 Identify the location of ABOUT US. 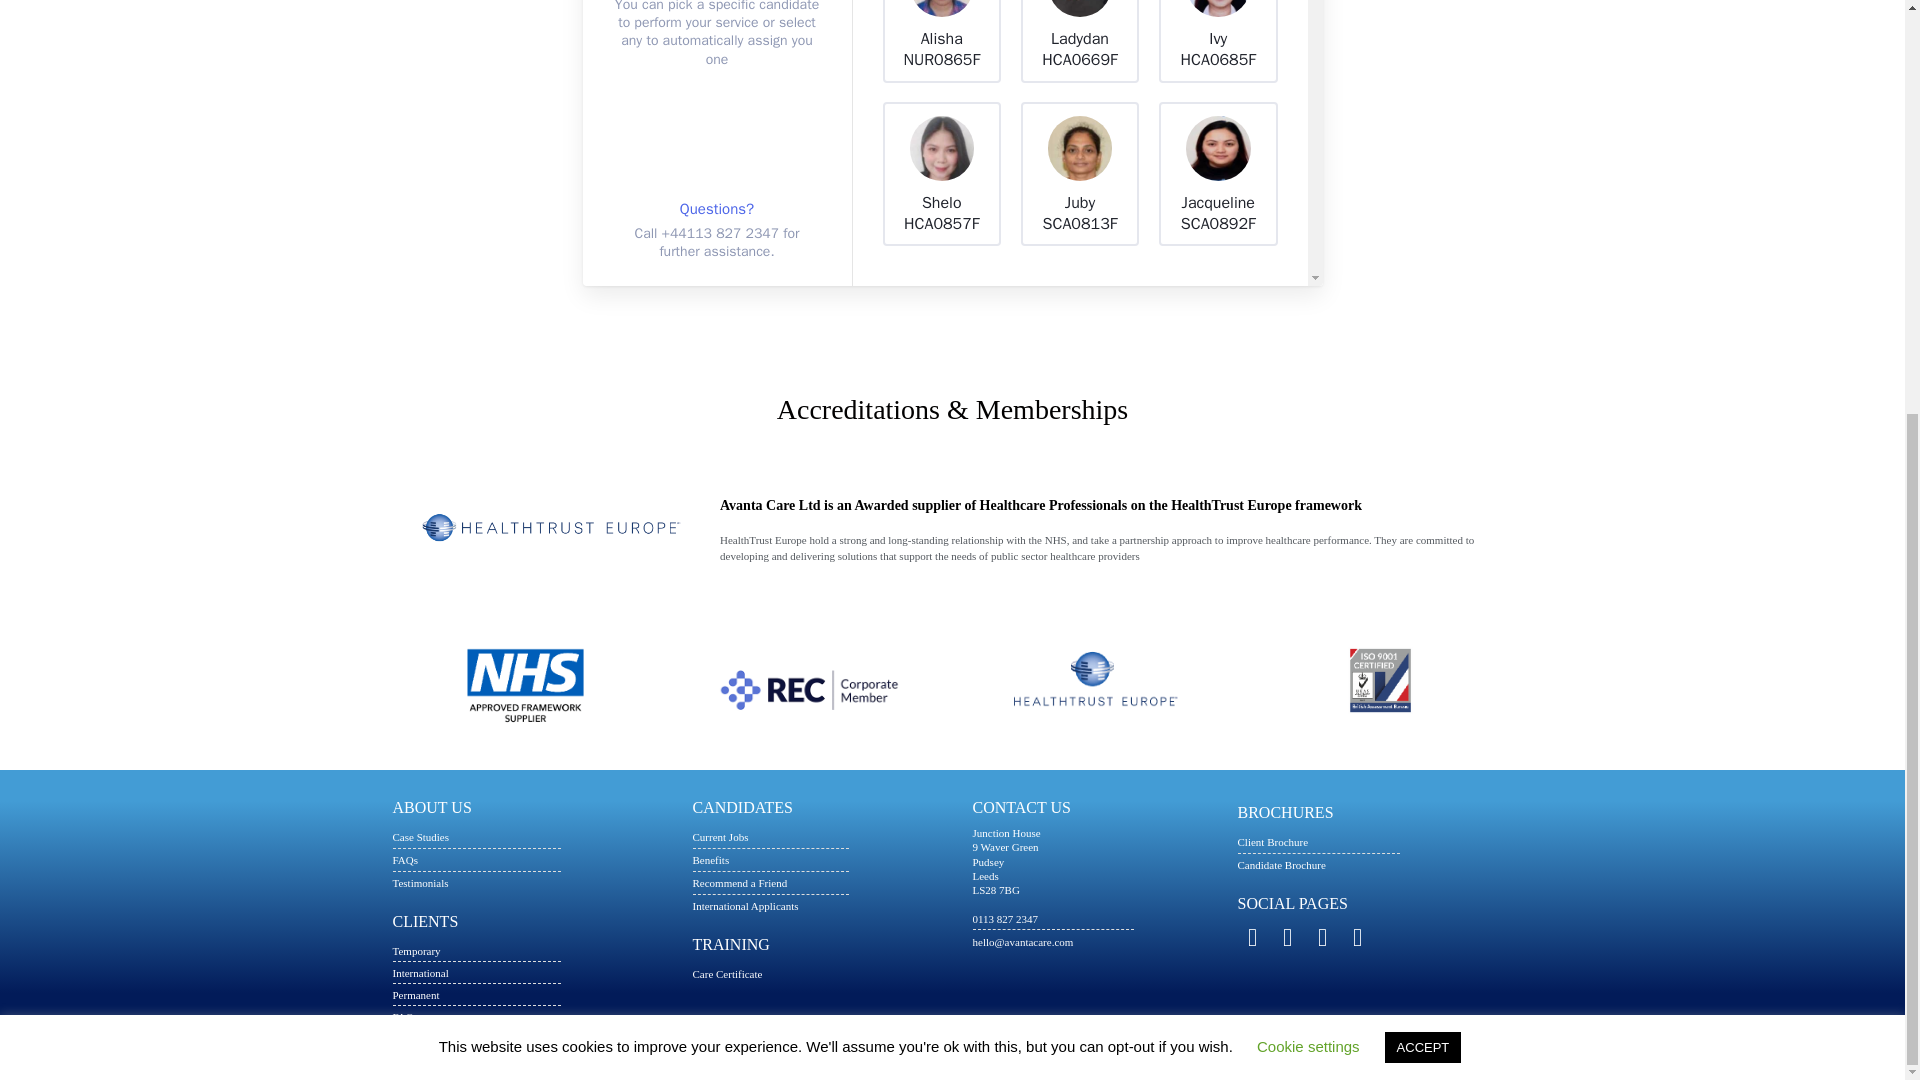
(430, 808).